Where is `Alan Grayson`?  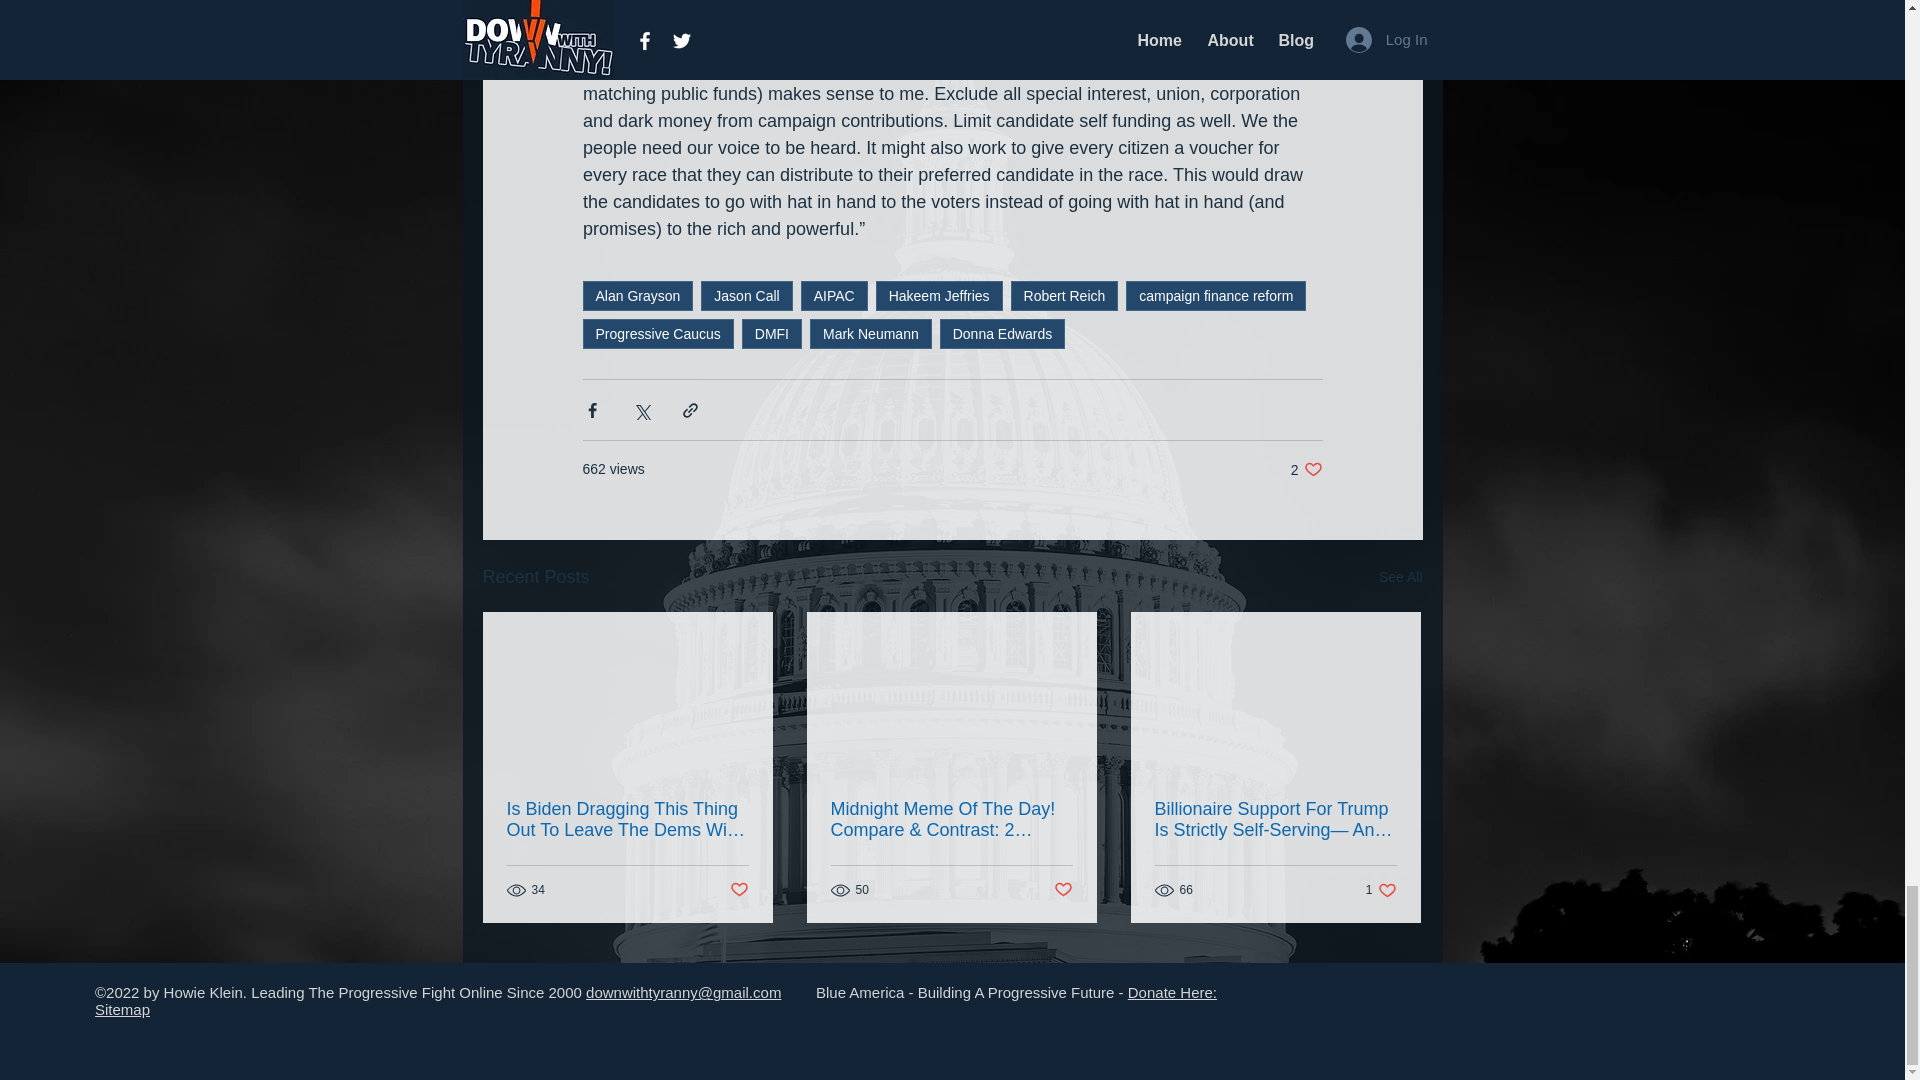
Alan Grayson is located at coordinates (637, 296).